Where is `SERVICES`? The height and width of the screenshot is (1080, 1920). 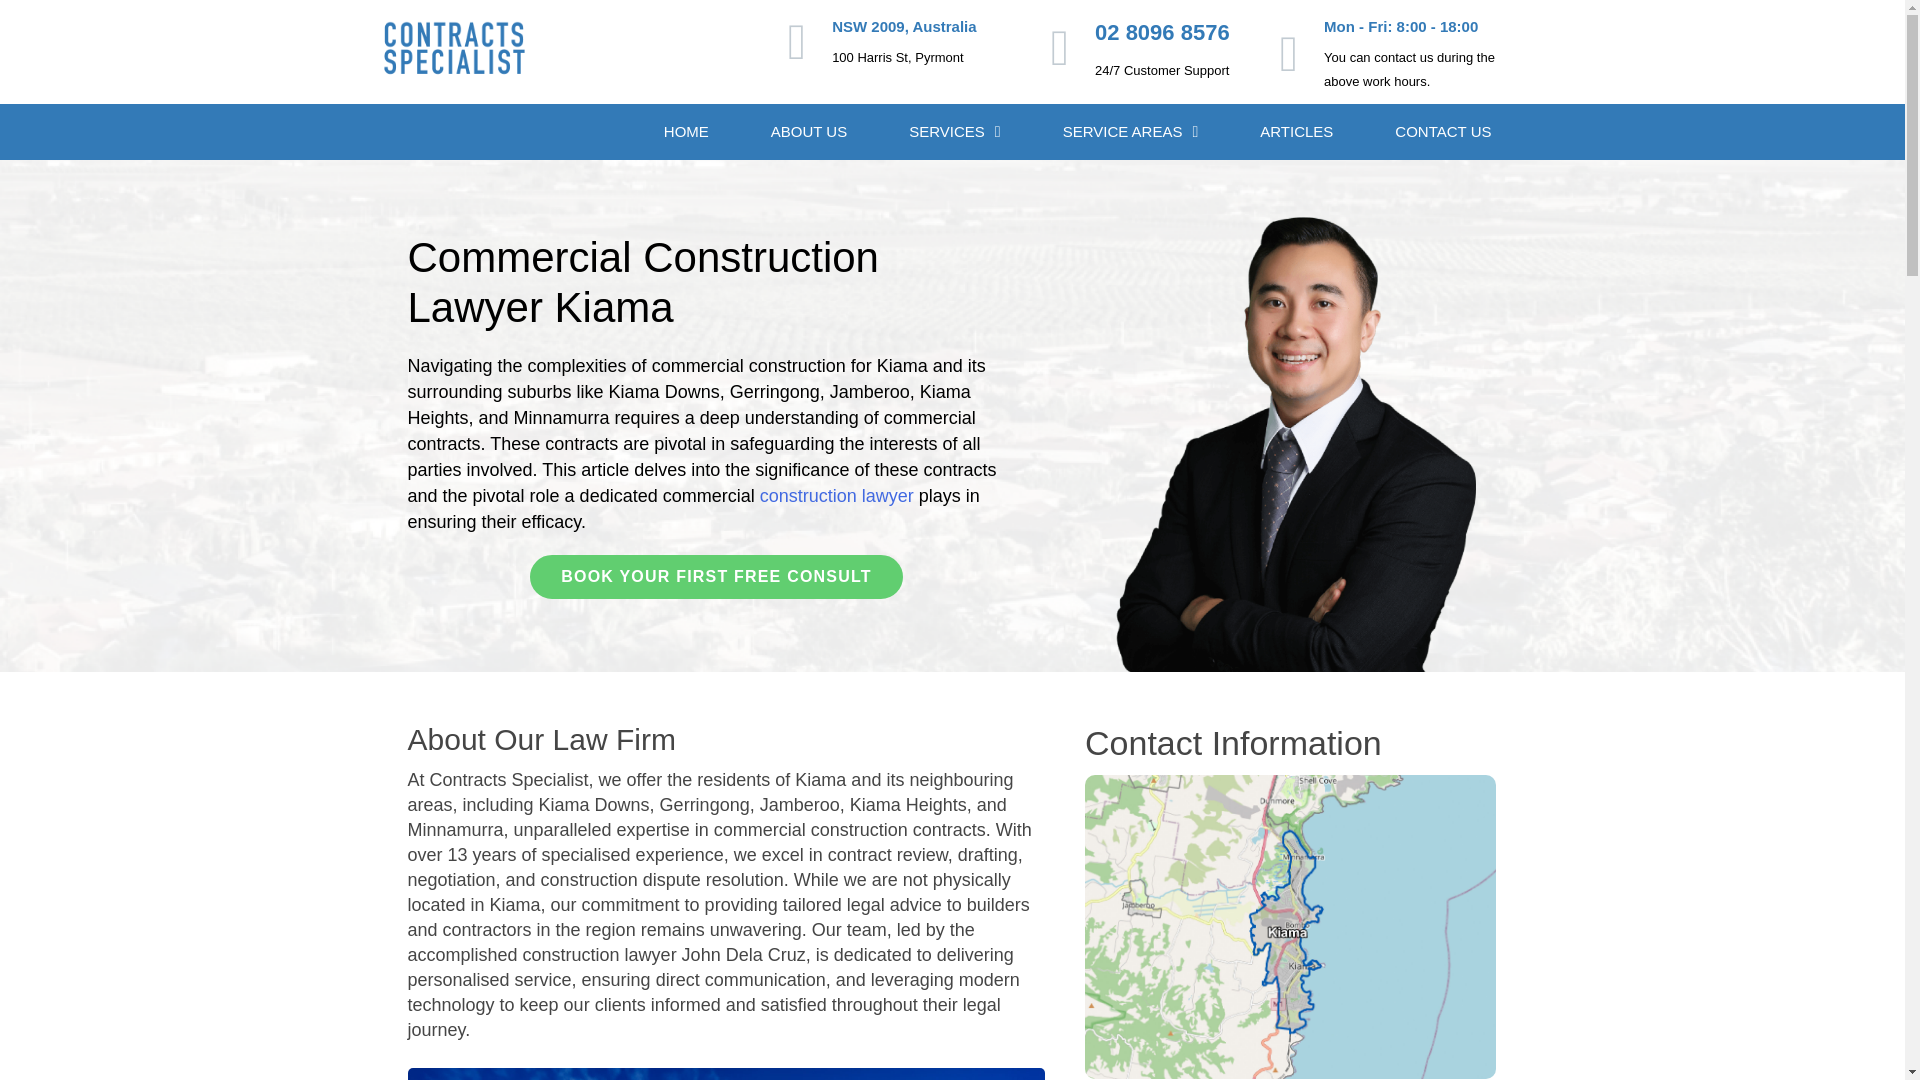 SERVICES is located at coordinates (954, 131).